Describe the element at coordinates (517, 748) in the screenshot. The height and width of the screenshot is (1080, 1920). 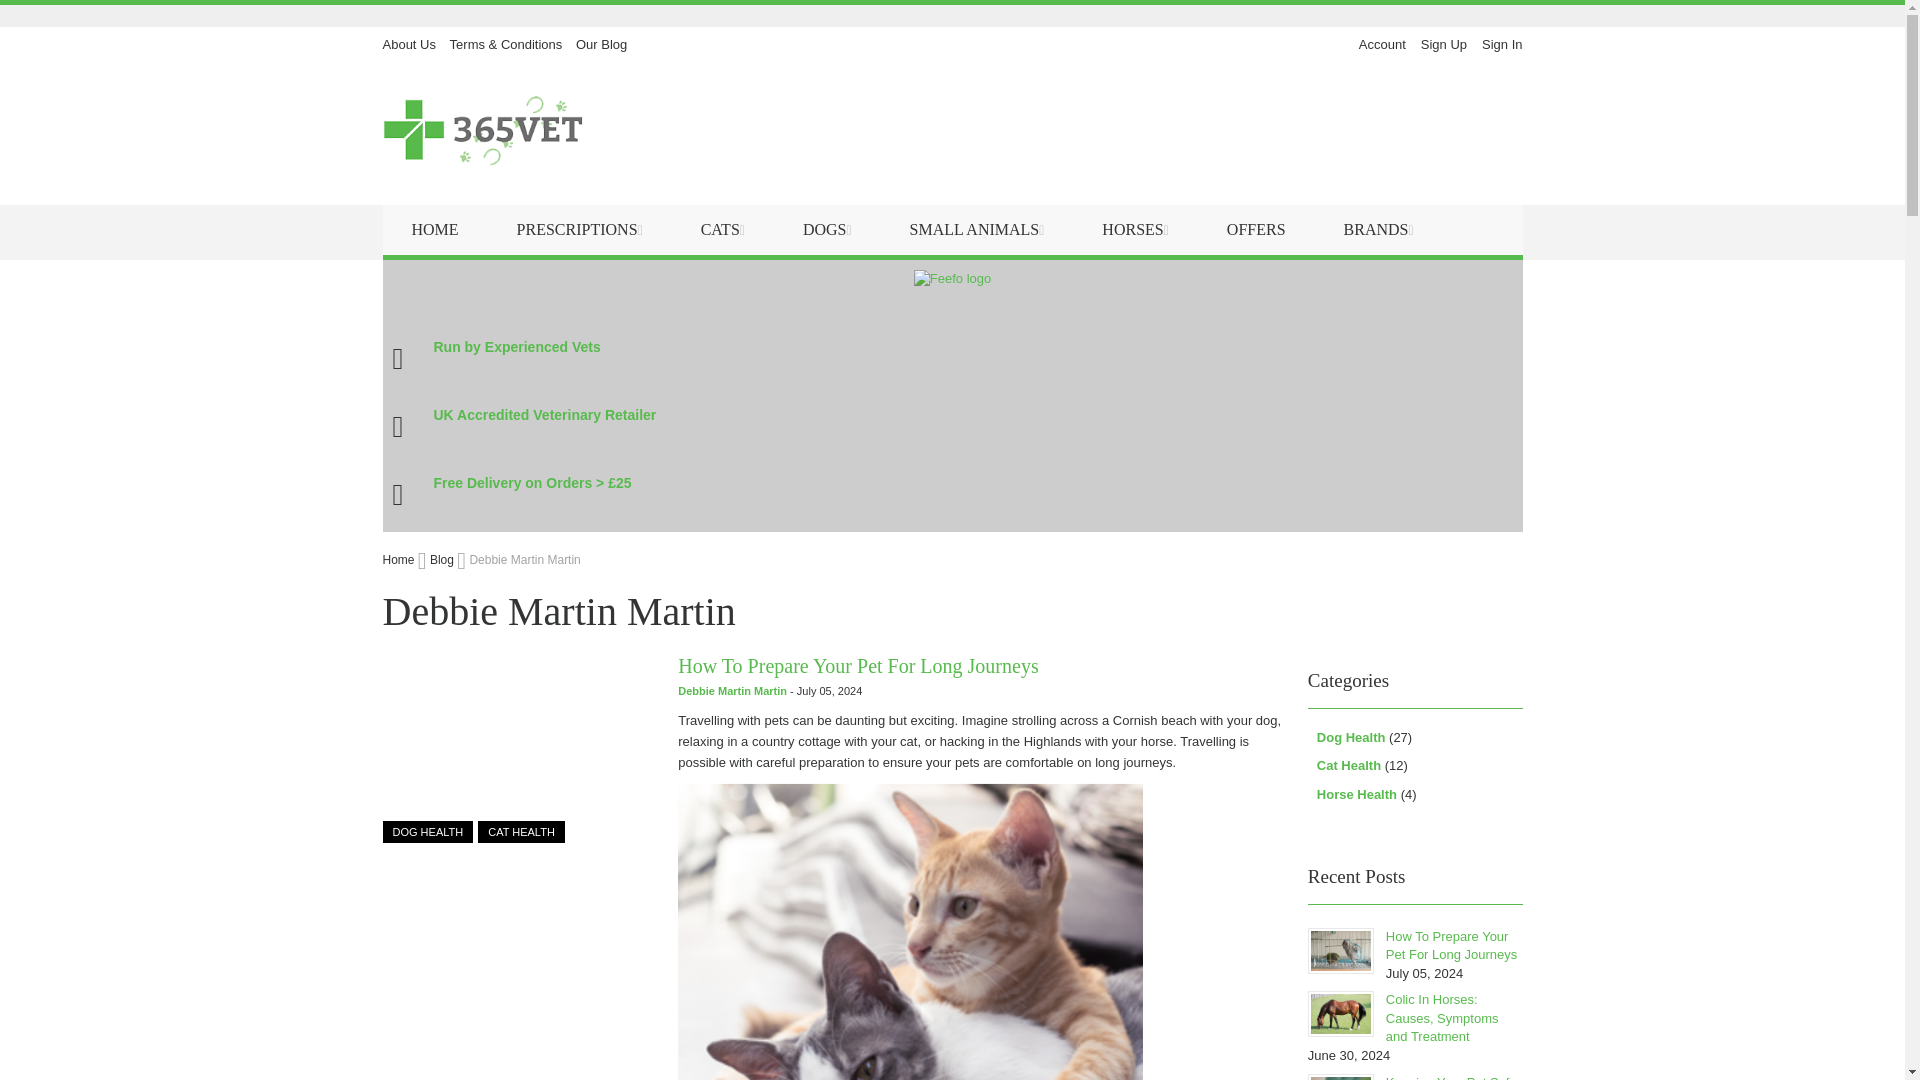
I see `How To Prepare Your Pet For Long Journeys` at that location.